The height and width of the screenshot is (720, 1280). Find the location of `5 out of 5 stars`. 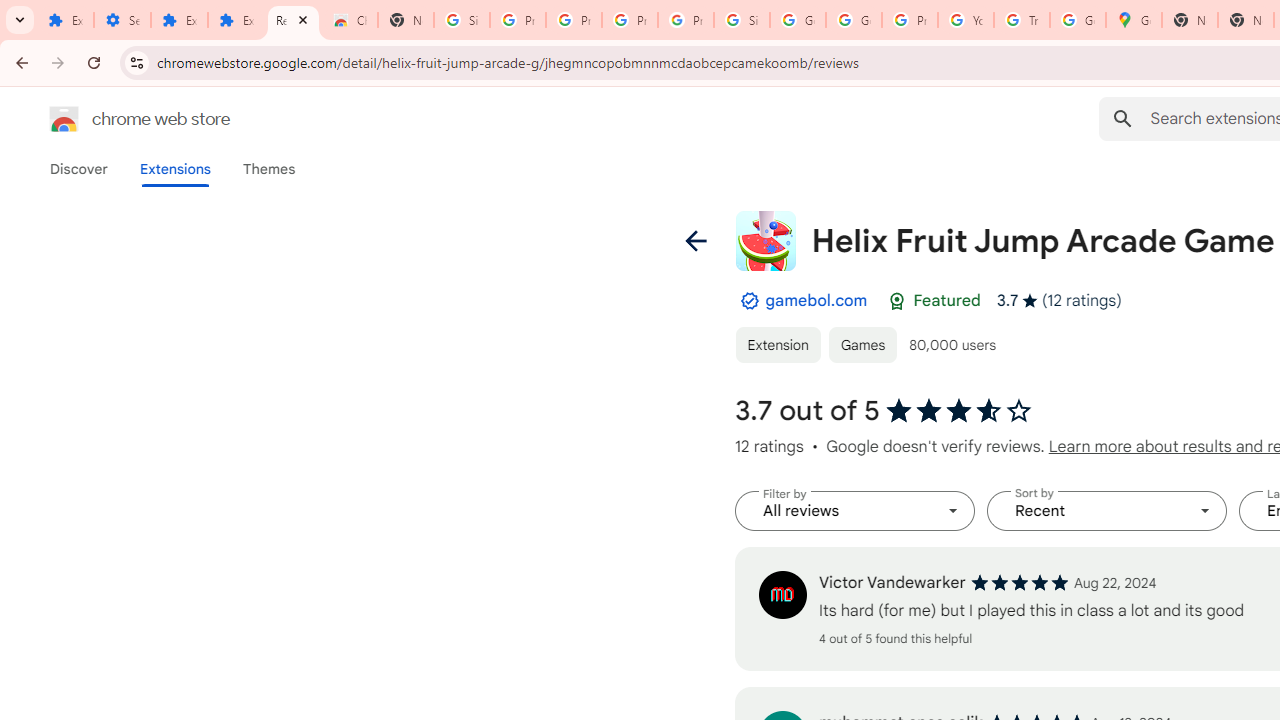

5 out of 5 stars is located at coordinates (1019, 582).